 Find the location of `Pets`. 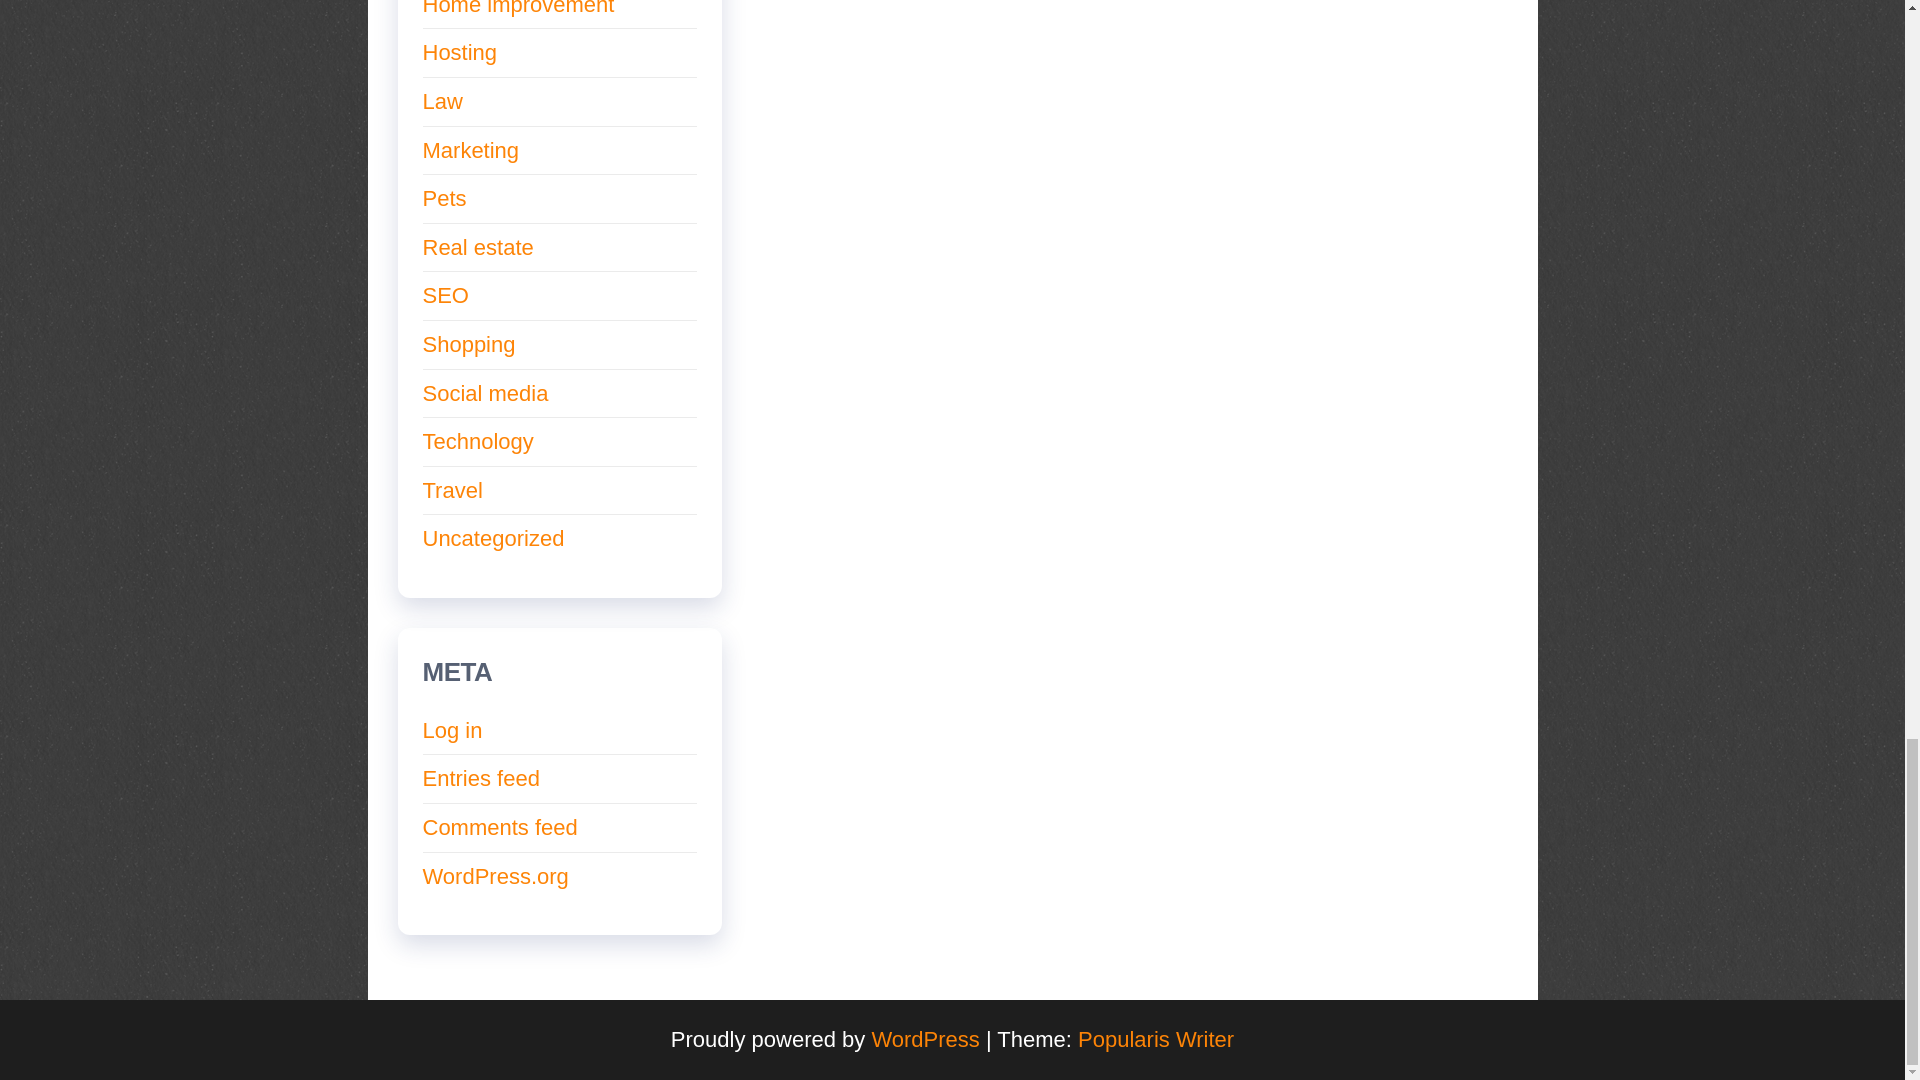

Pets is located at coordinates (444, 198).